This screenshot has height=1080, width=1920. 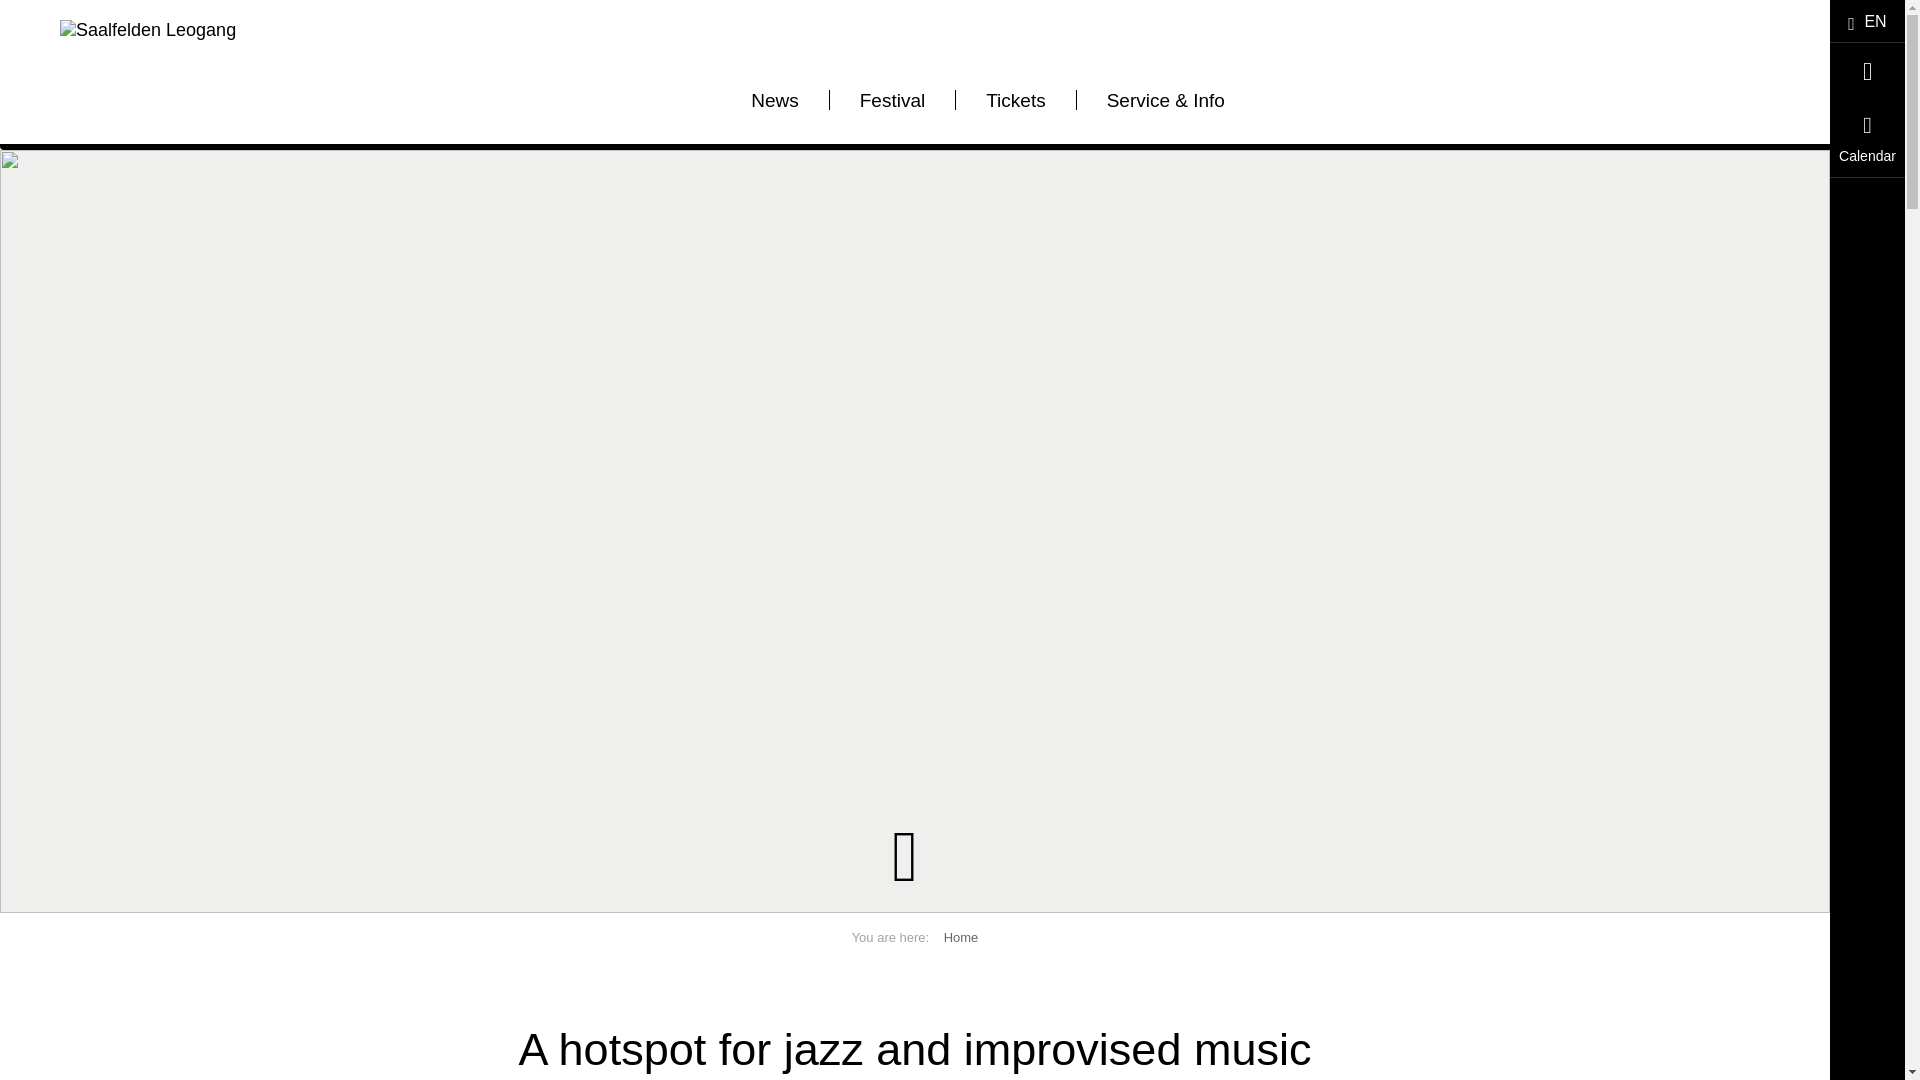 I want to click on Festival, so click(x=892, y=114).